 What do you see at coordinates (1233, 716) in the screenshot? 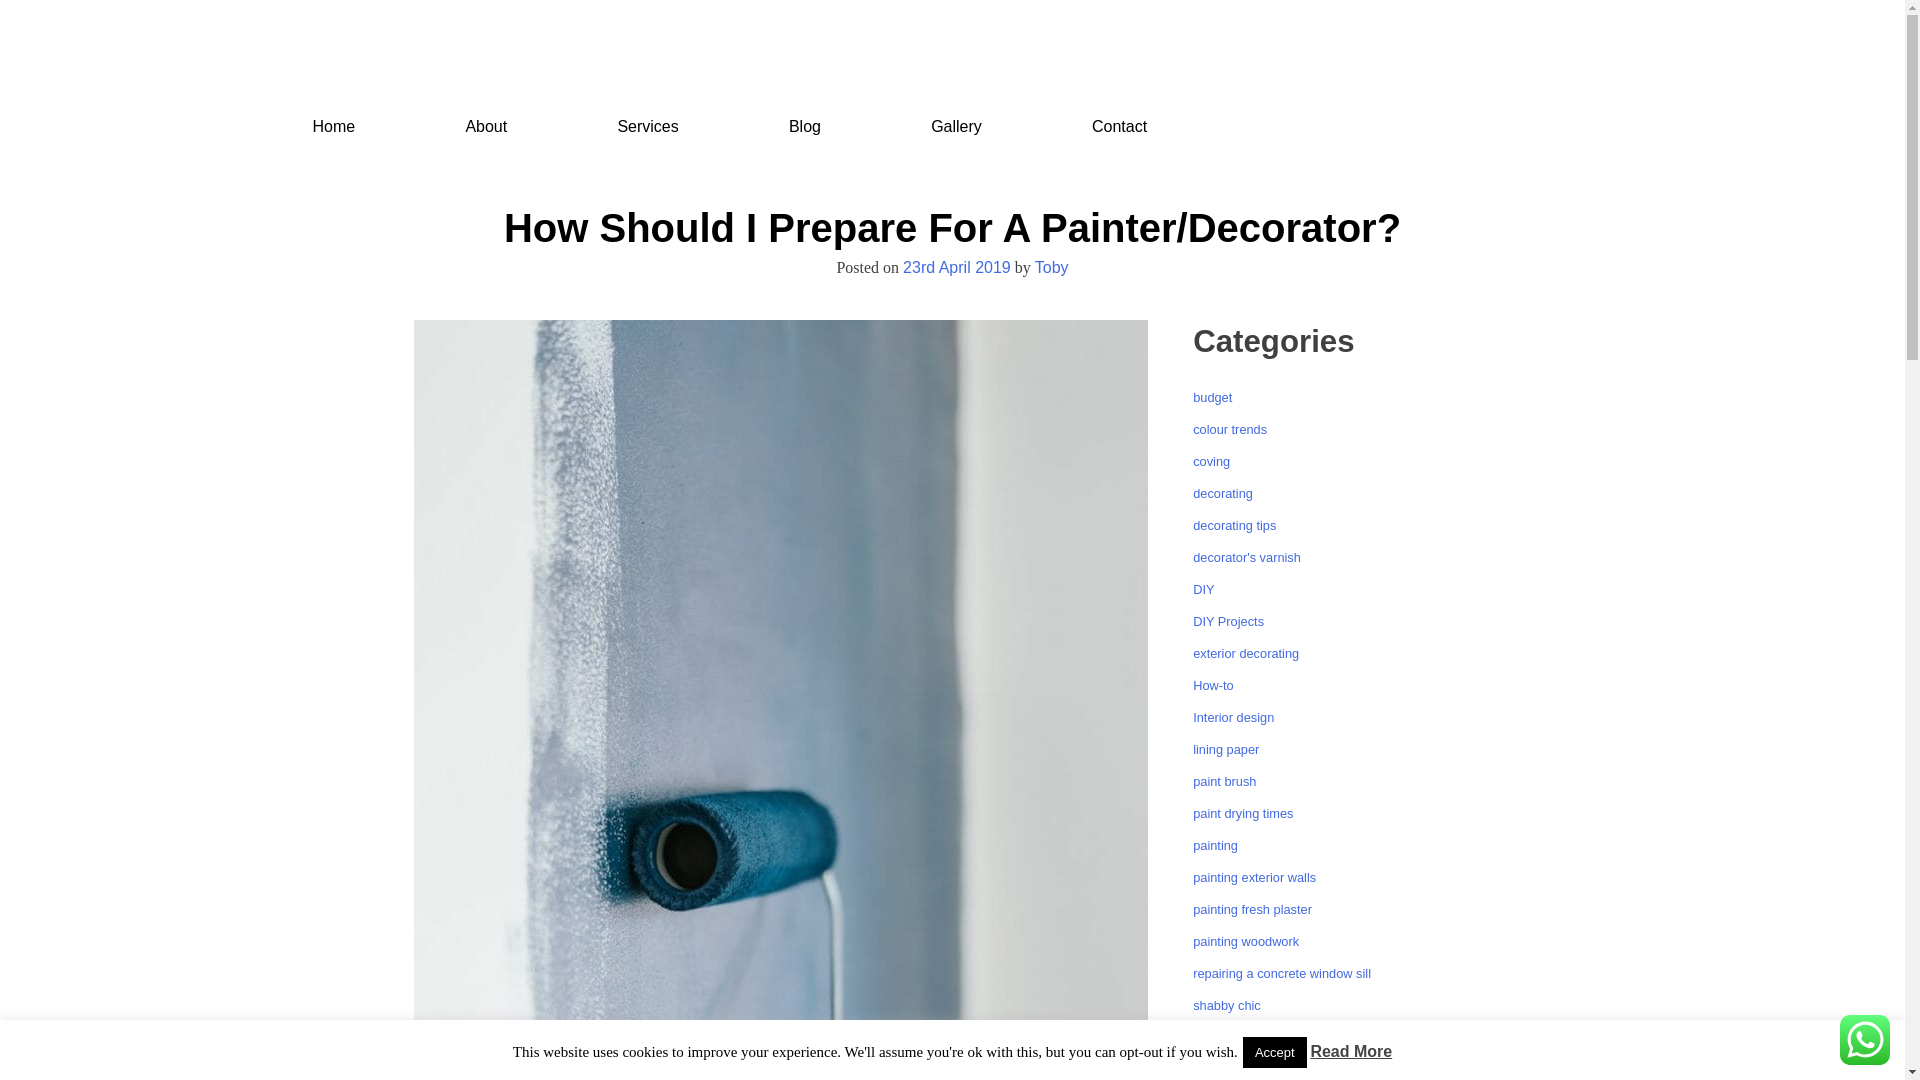
I see `Interior design` at bounding box center [1233, 716].